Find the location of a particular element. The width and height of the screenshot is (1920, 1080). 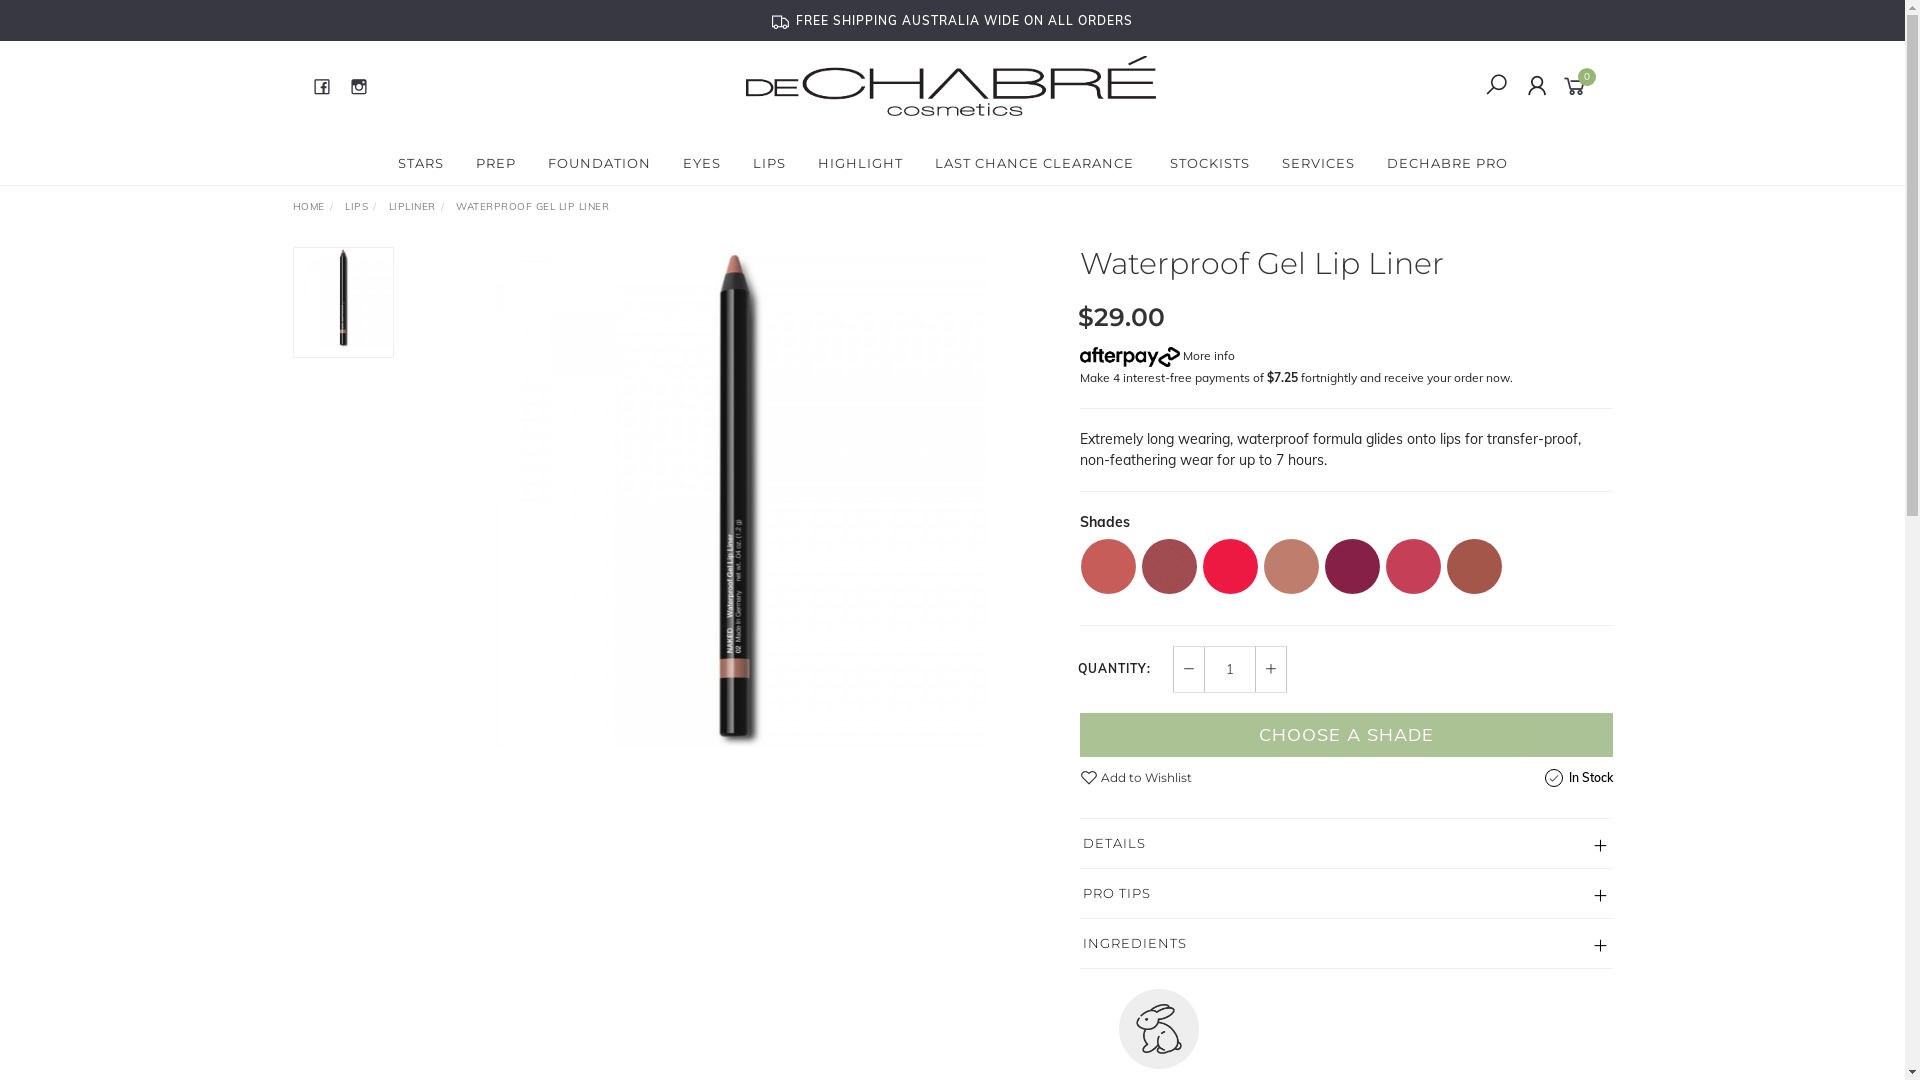

LAST CHANCE CLEARANCE is located at coordinates (1034, 163).